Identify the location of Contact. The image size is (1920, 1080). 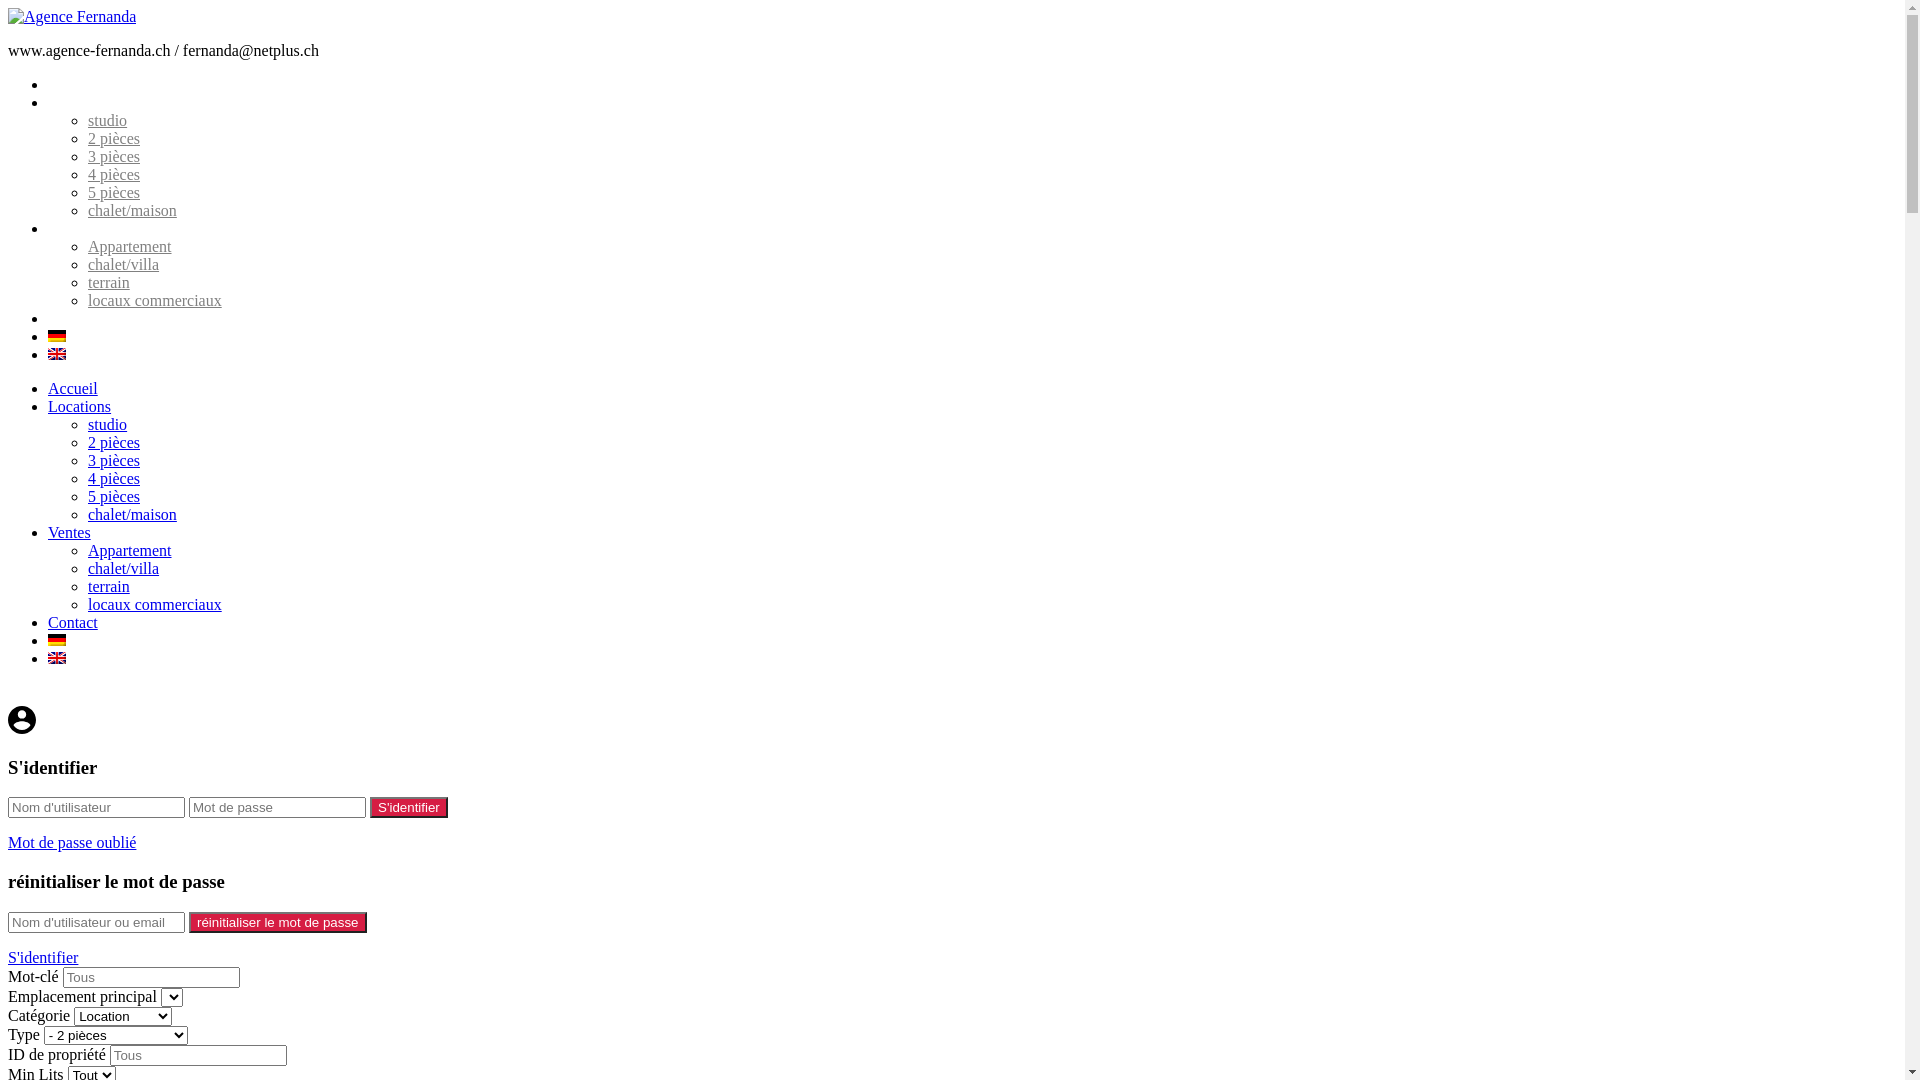
(73, 622).